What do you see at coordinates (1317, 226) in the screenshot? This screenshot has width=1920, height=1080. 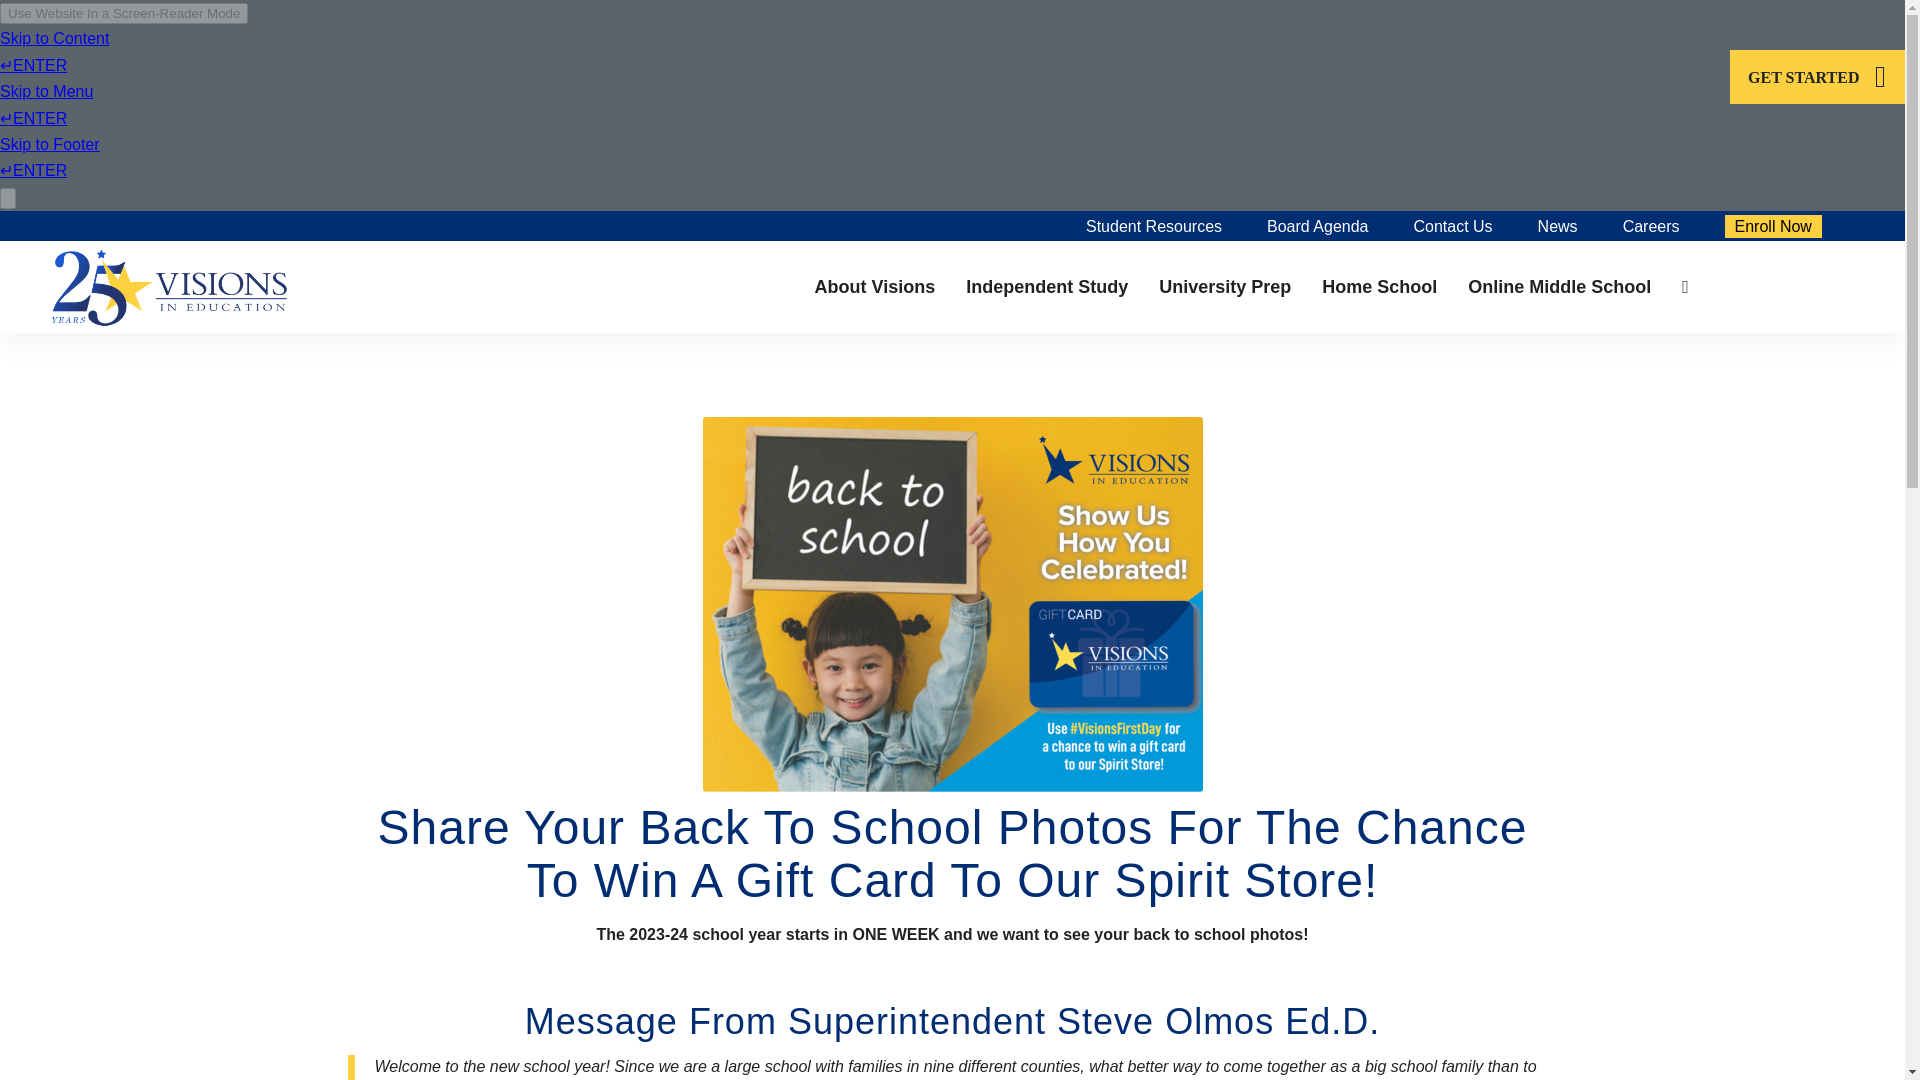 I see `Board Agenda` at bounding box center [1317, 226].